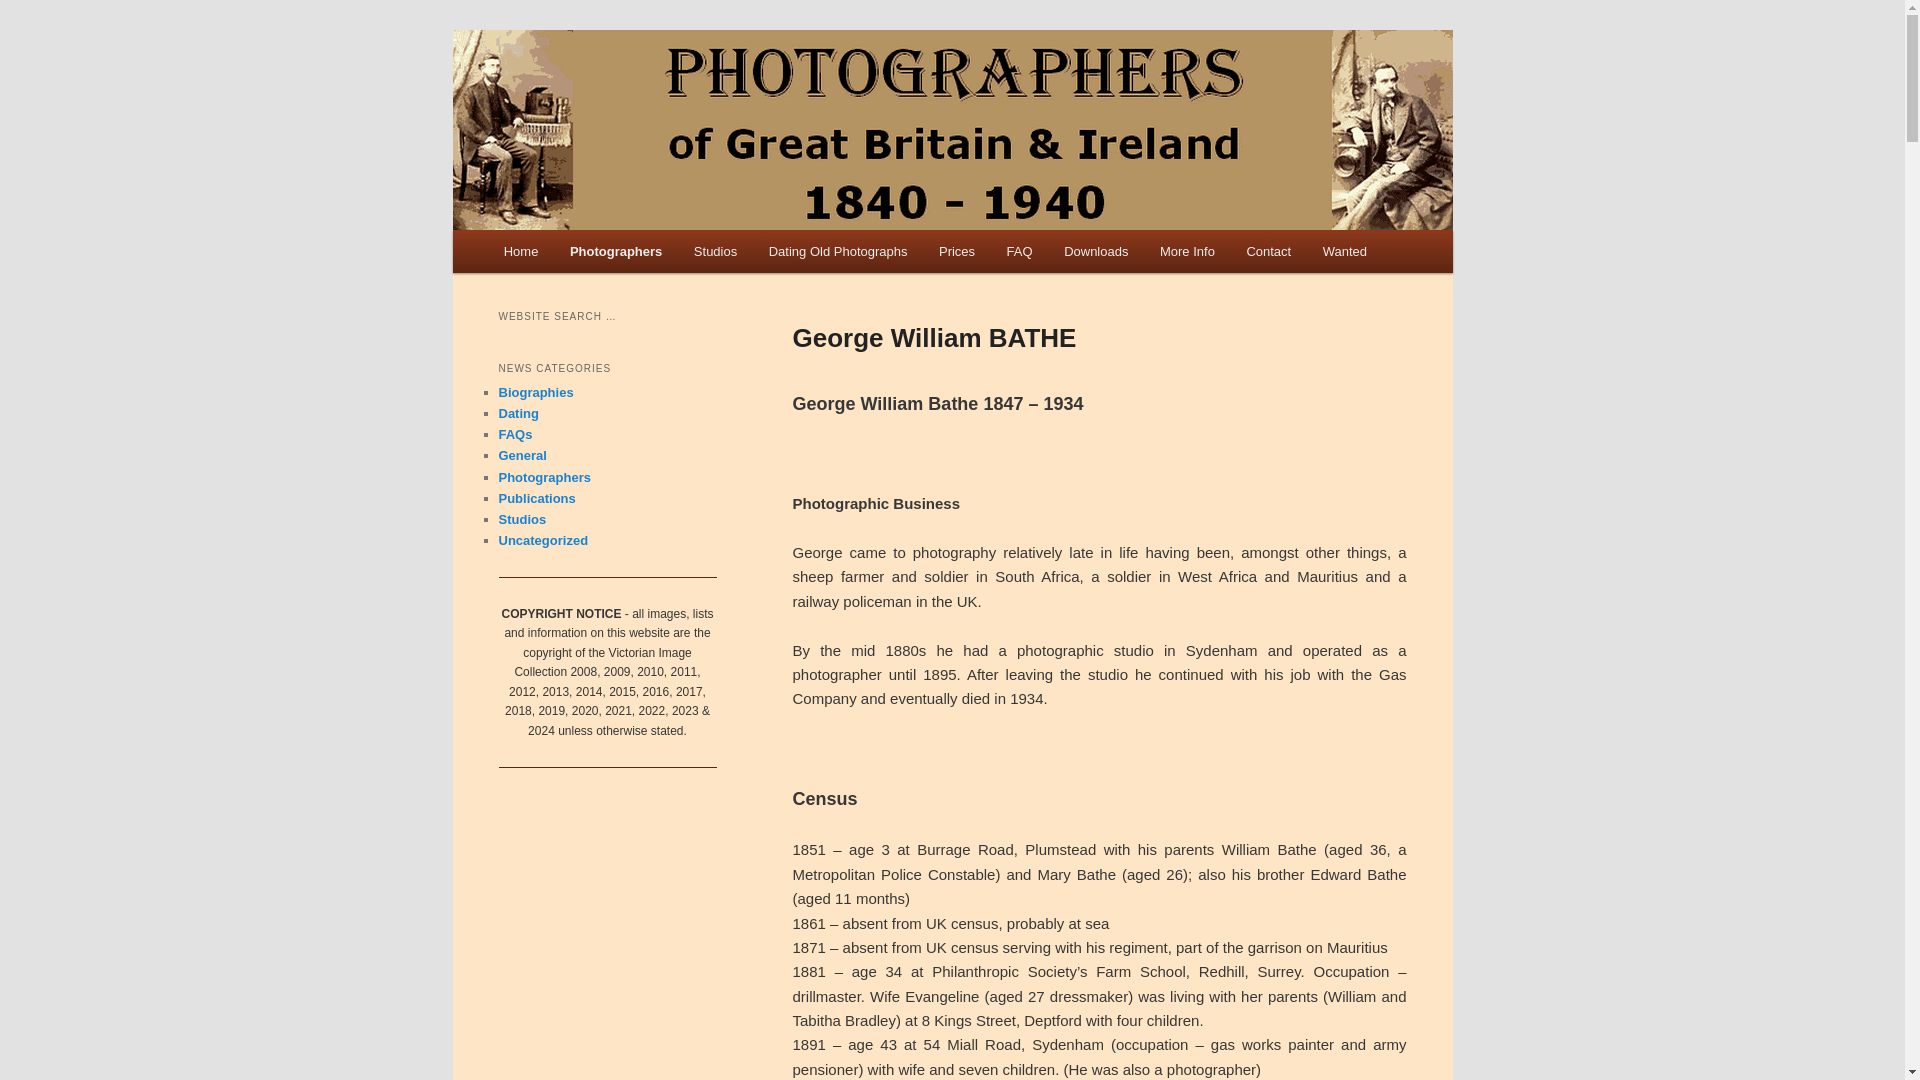 This screenshot has height=1080, width=1920. I want to click on Photographers, so click(616, 252).